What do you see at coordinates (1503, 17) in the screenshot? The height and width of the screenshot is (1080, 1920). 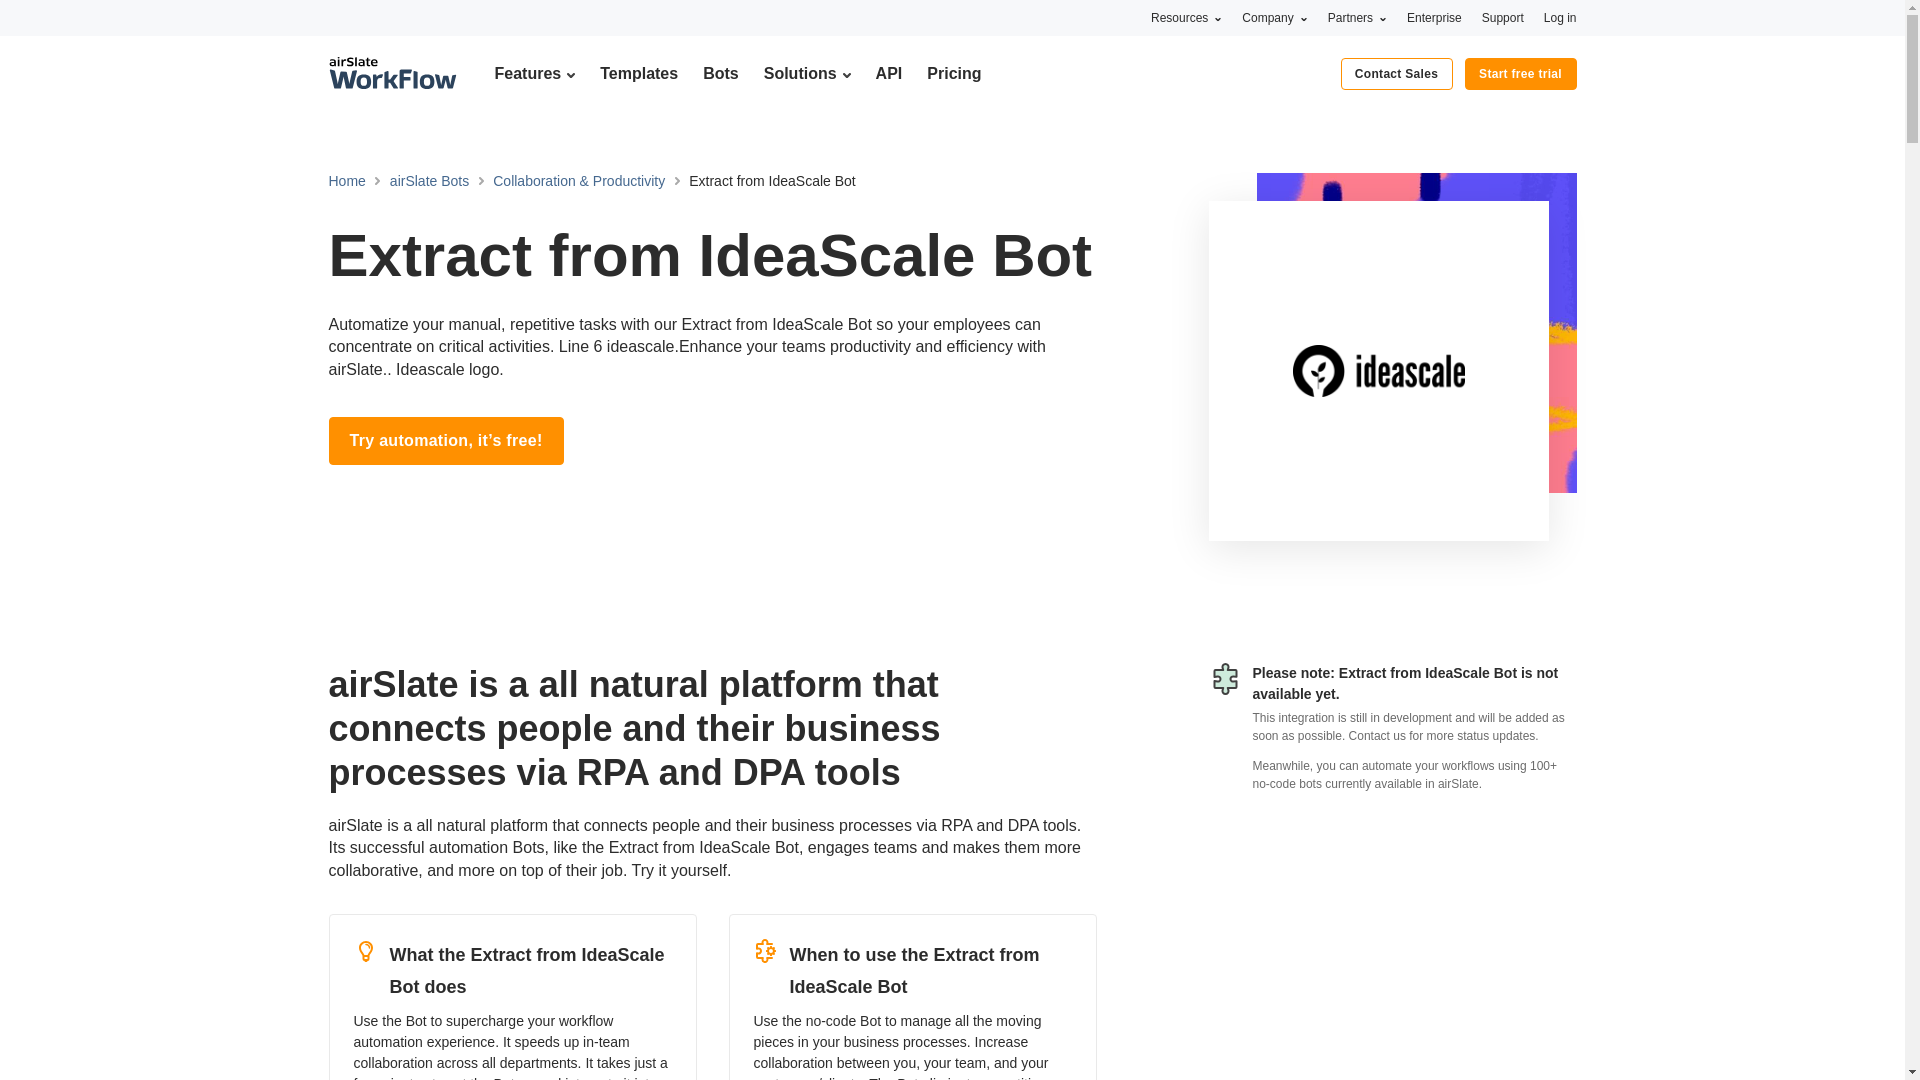 I see `Support` at bounding box center [1503, 17].